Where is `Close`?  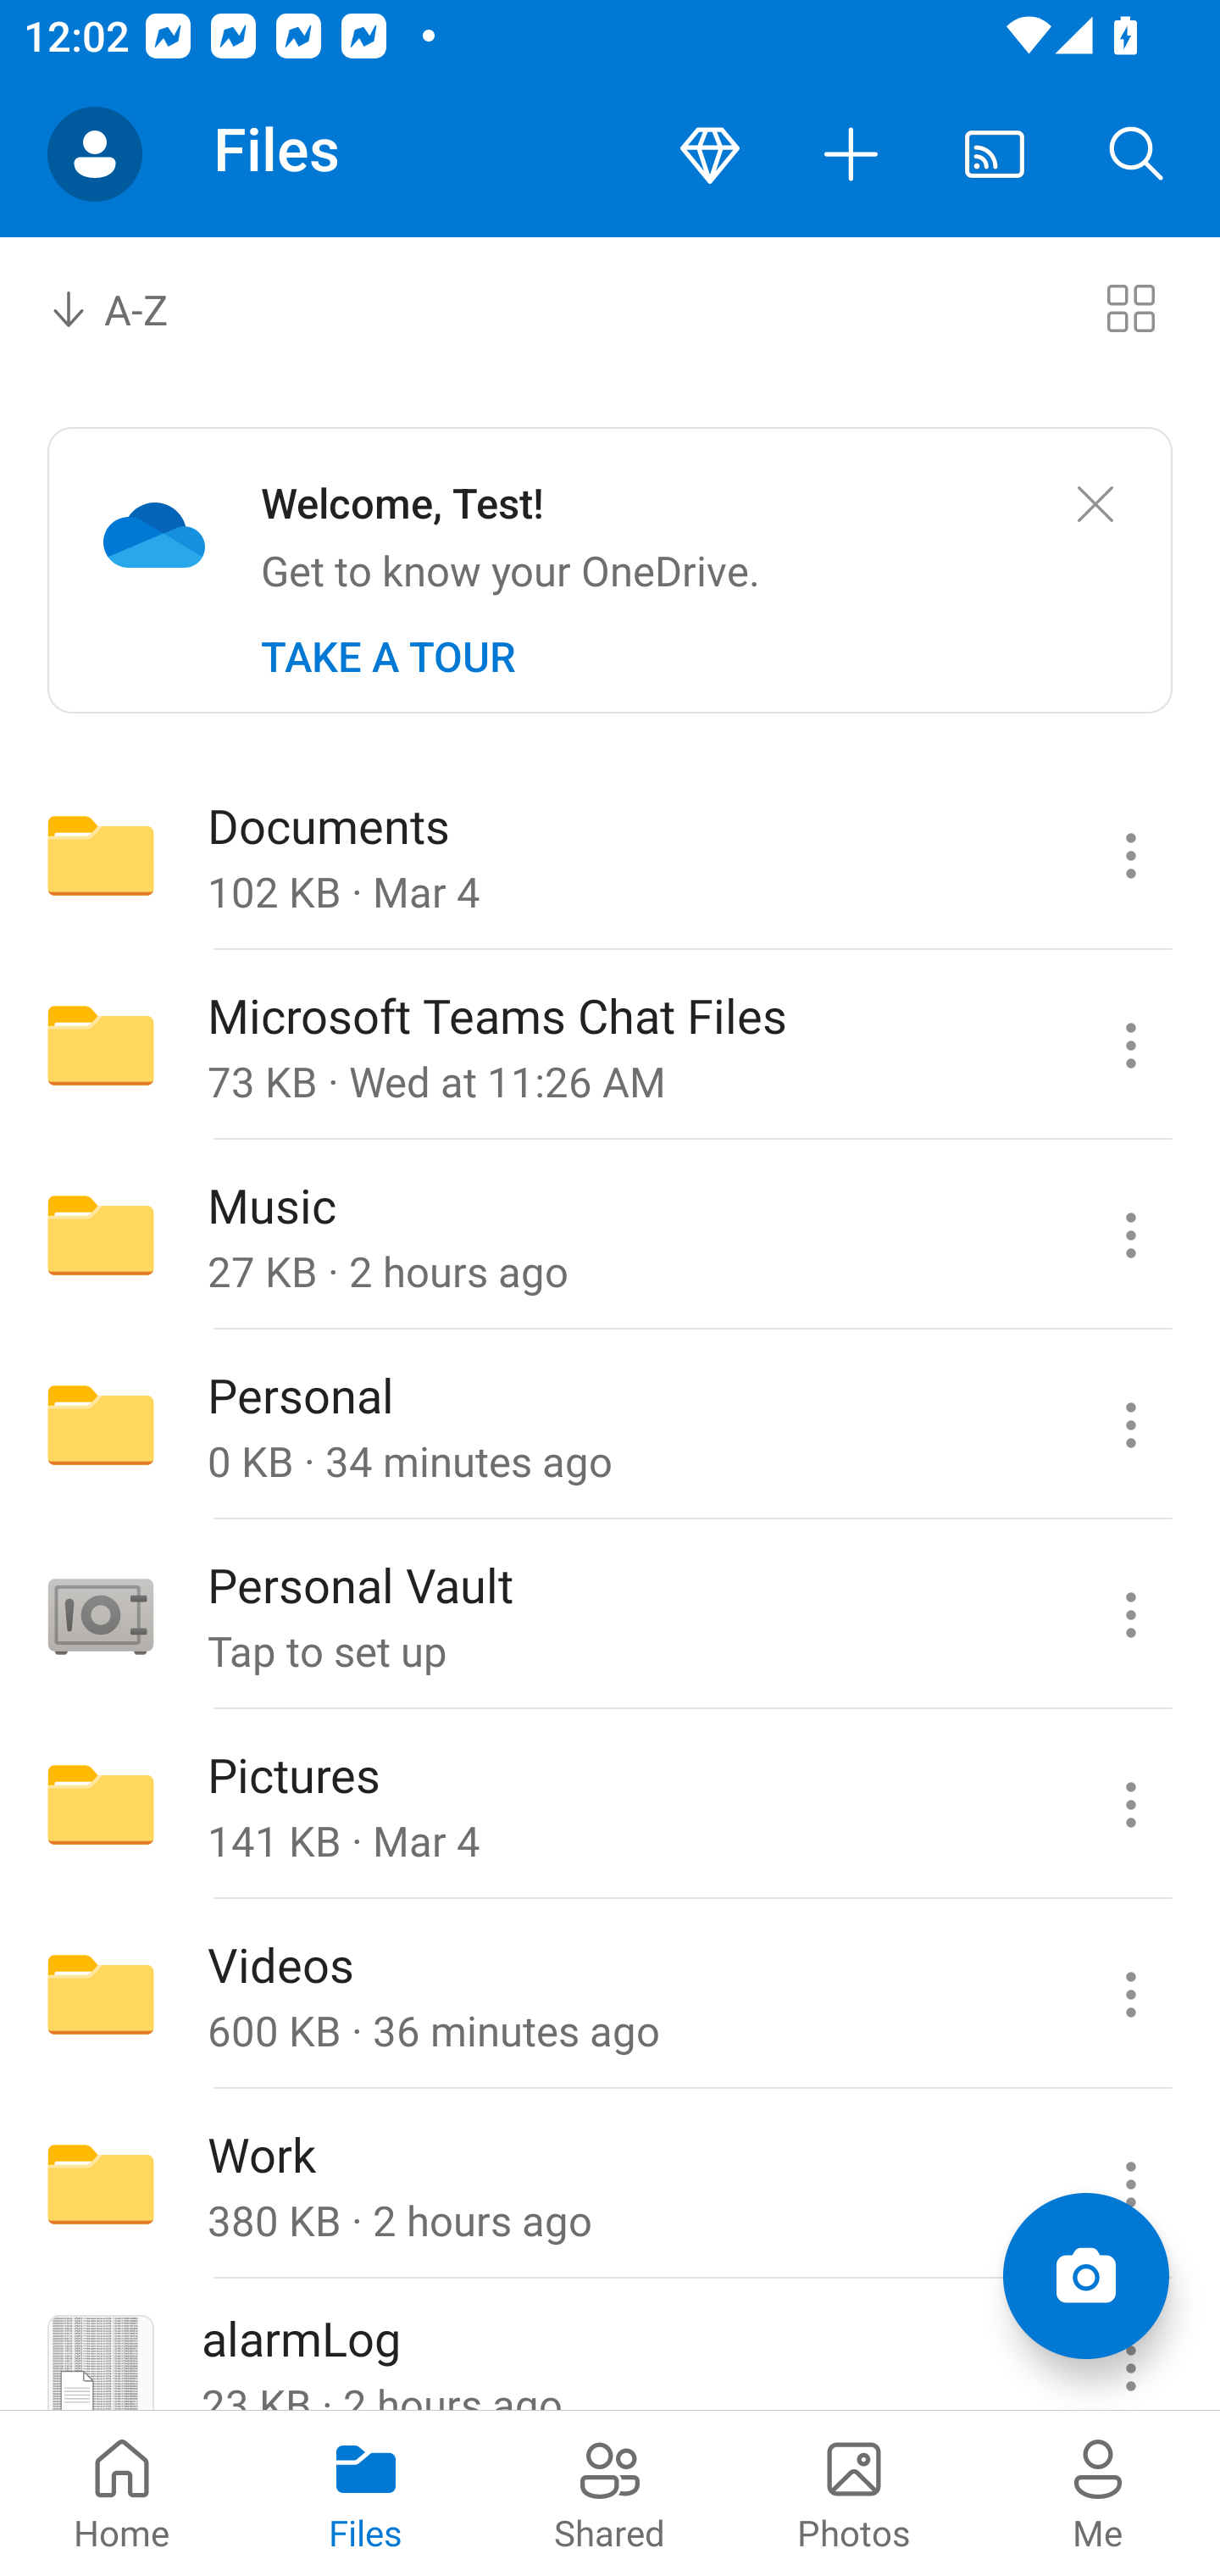
Close is located at coordinates (1095, 505).